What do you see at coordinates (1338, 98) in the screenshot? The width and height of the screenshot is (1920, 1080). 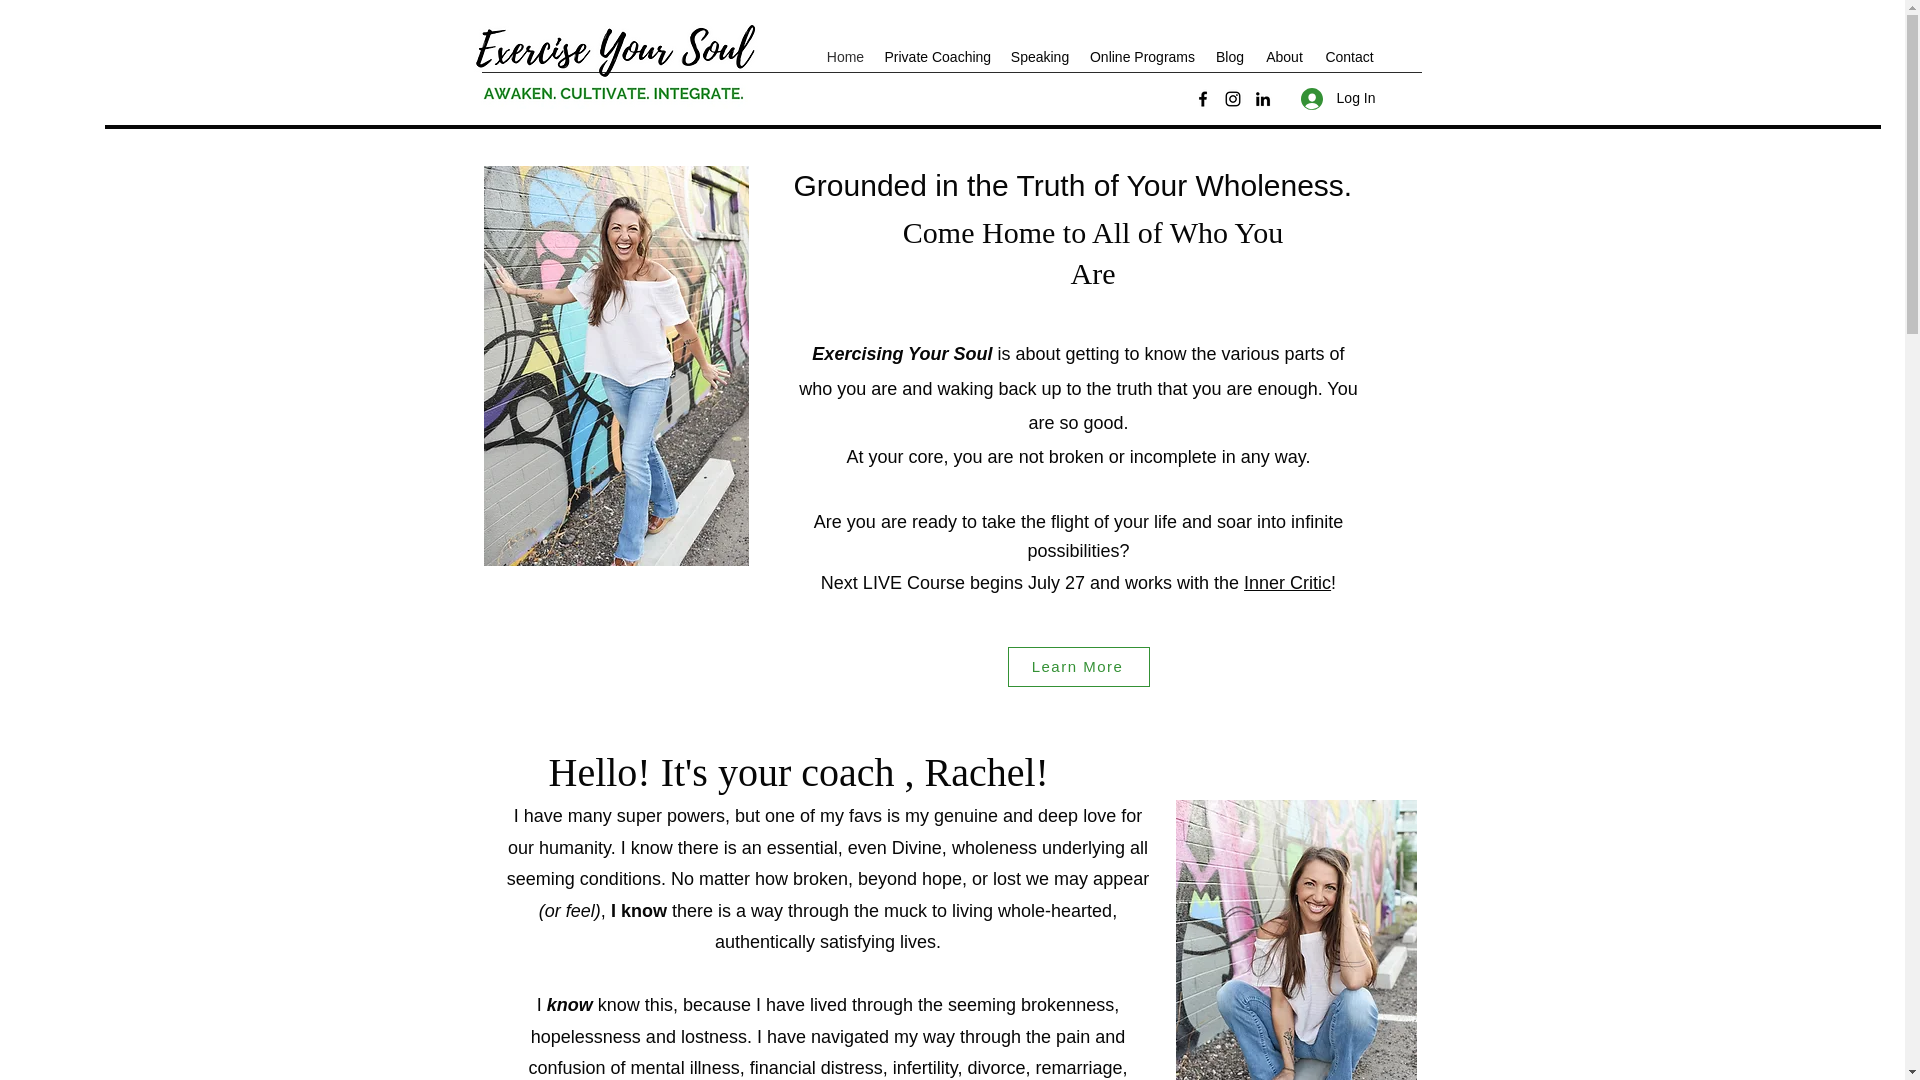 I see `Log In` at bounding box center [1338, 98].